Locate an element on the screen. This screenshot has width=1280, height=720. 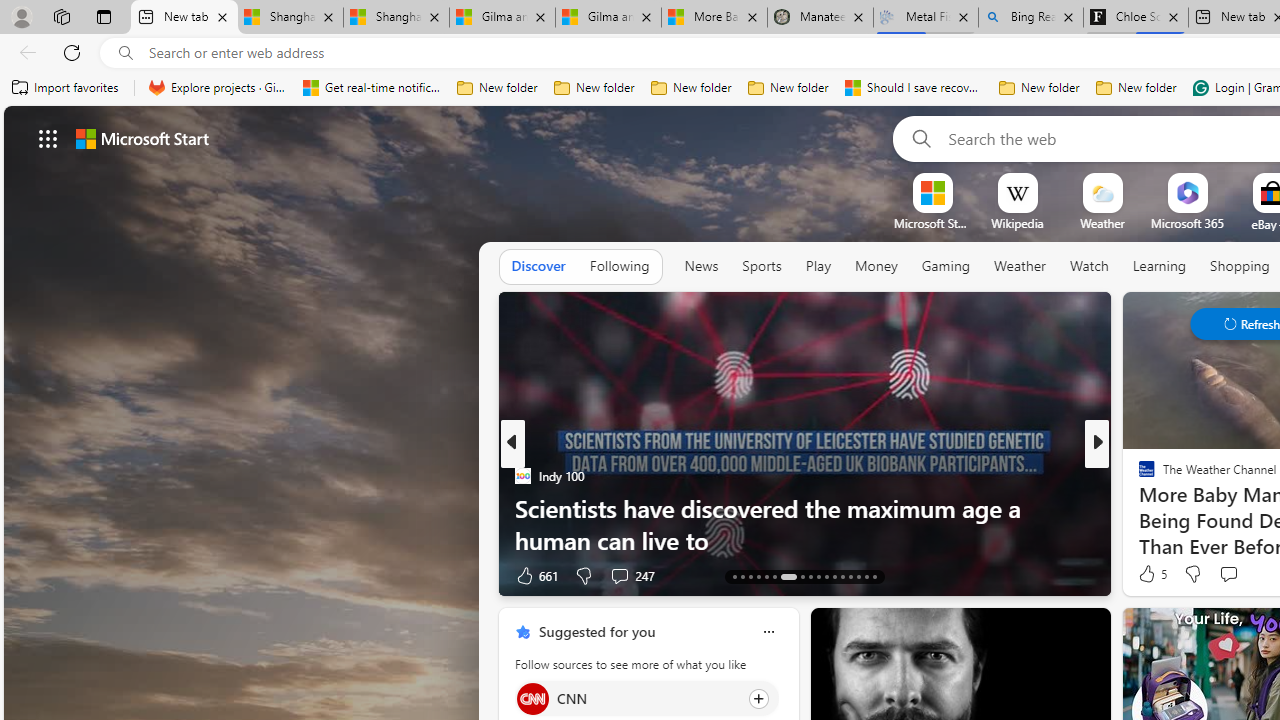
Manatee Mortality Statistics | FWC is located at coordinates (820, 18).